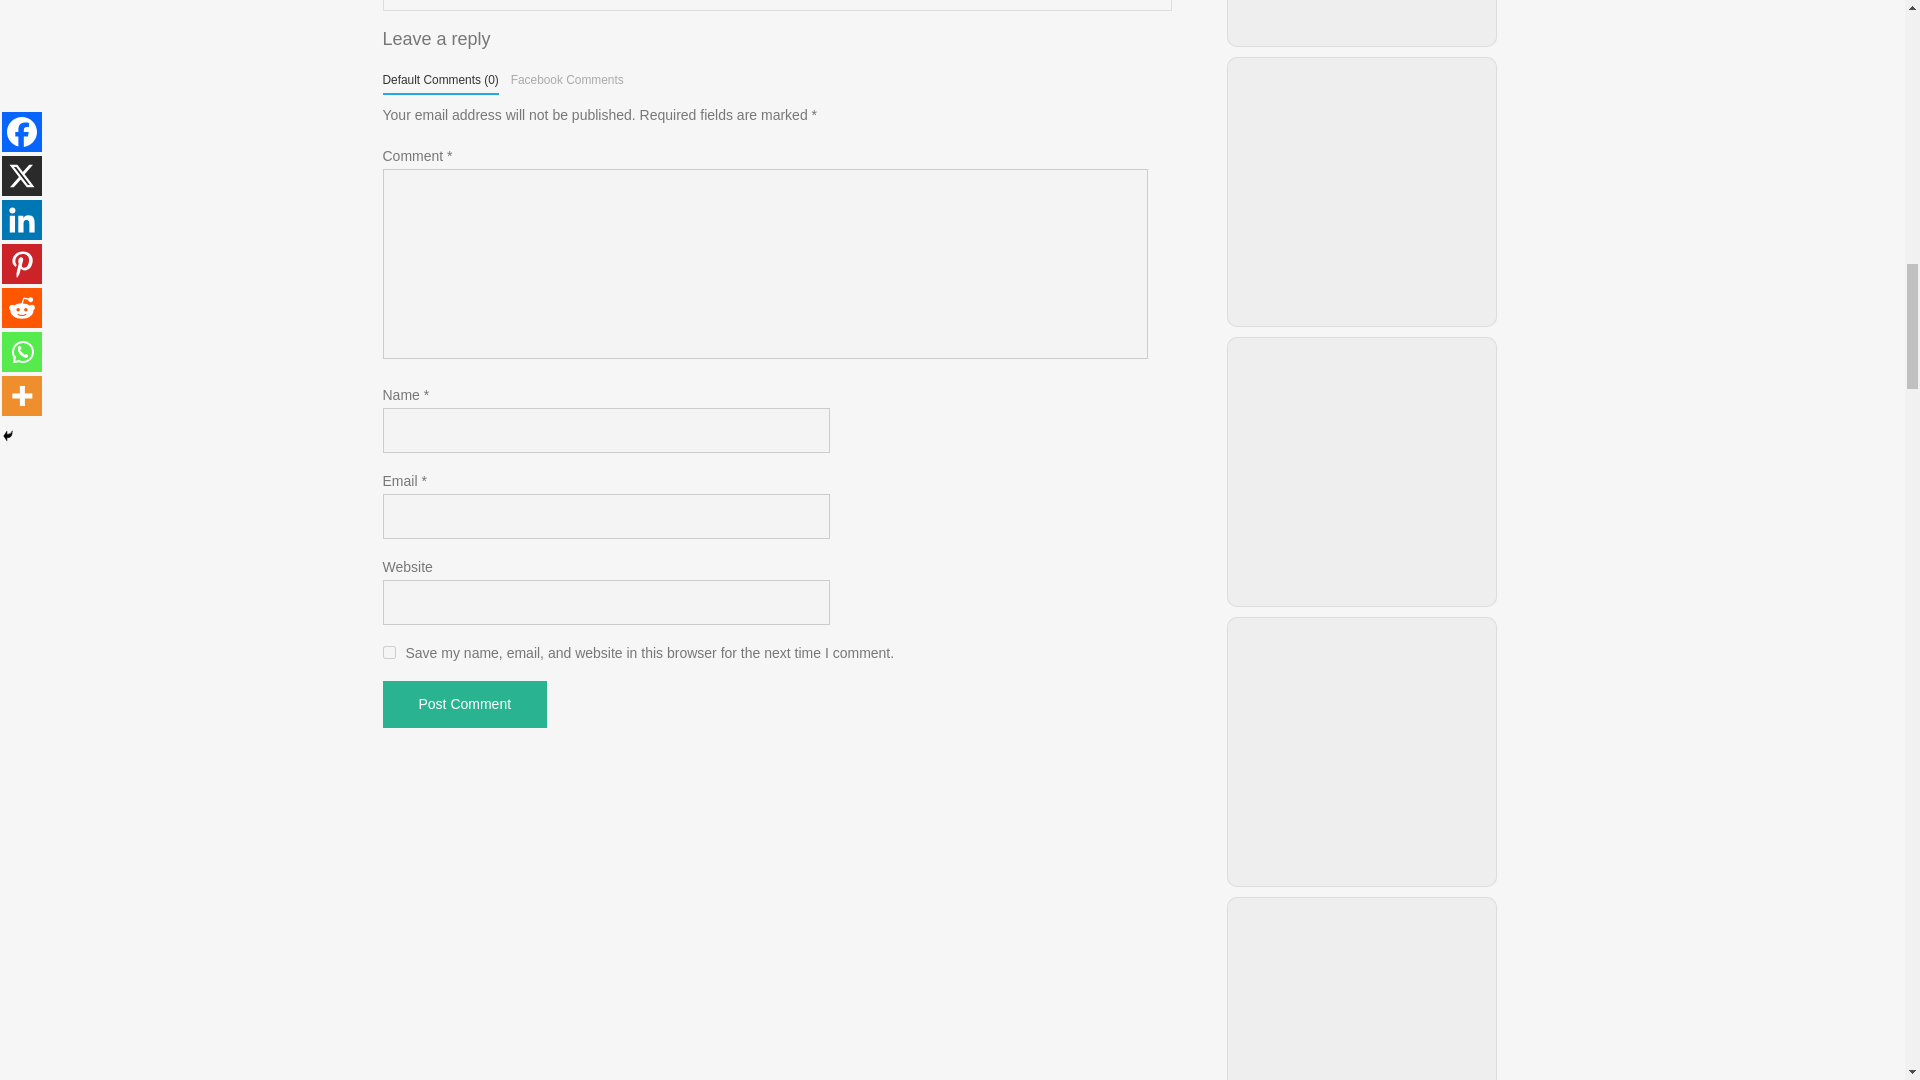  Describe the element at coordinates (464, 704) in the screenshot. I see `Post Comment` at that location.